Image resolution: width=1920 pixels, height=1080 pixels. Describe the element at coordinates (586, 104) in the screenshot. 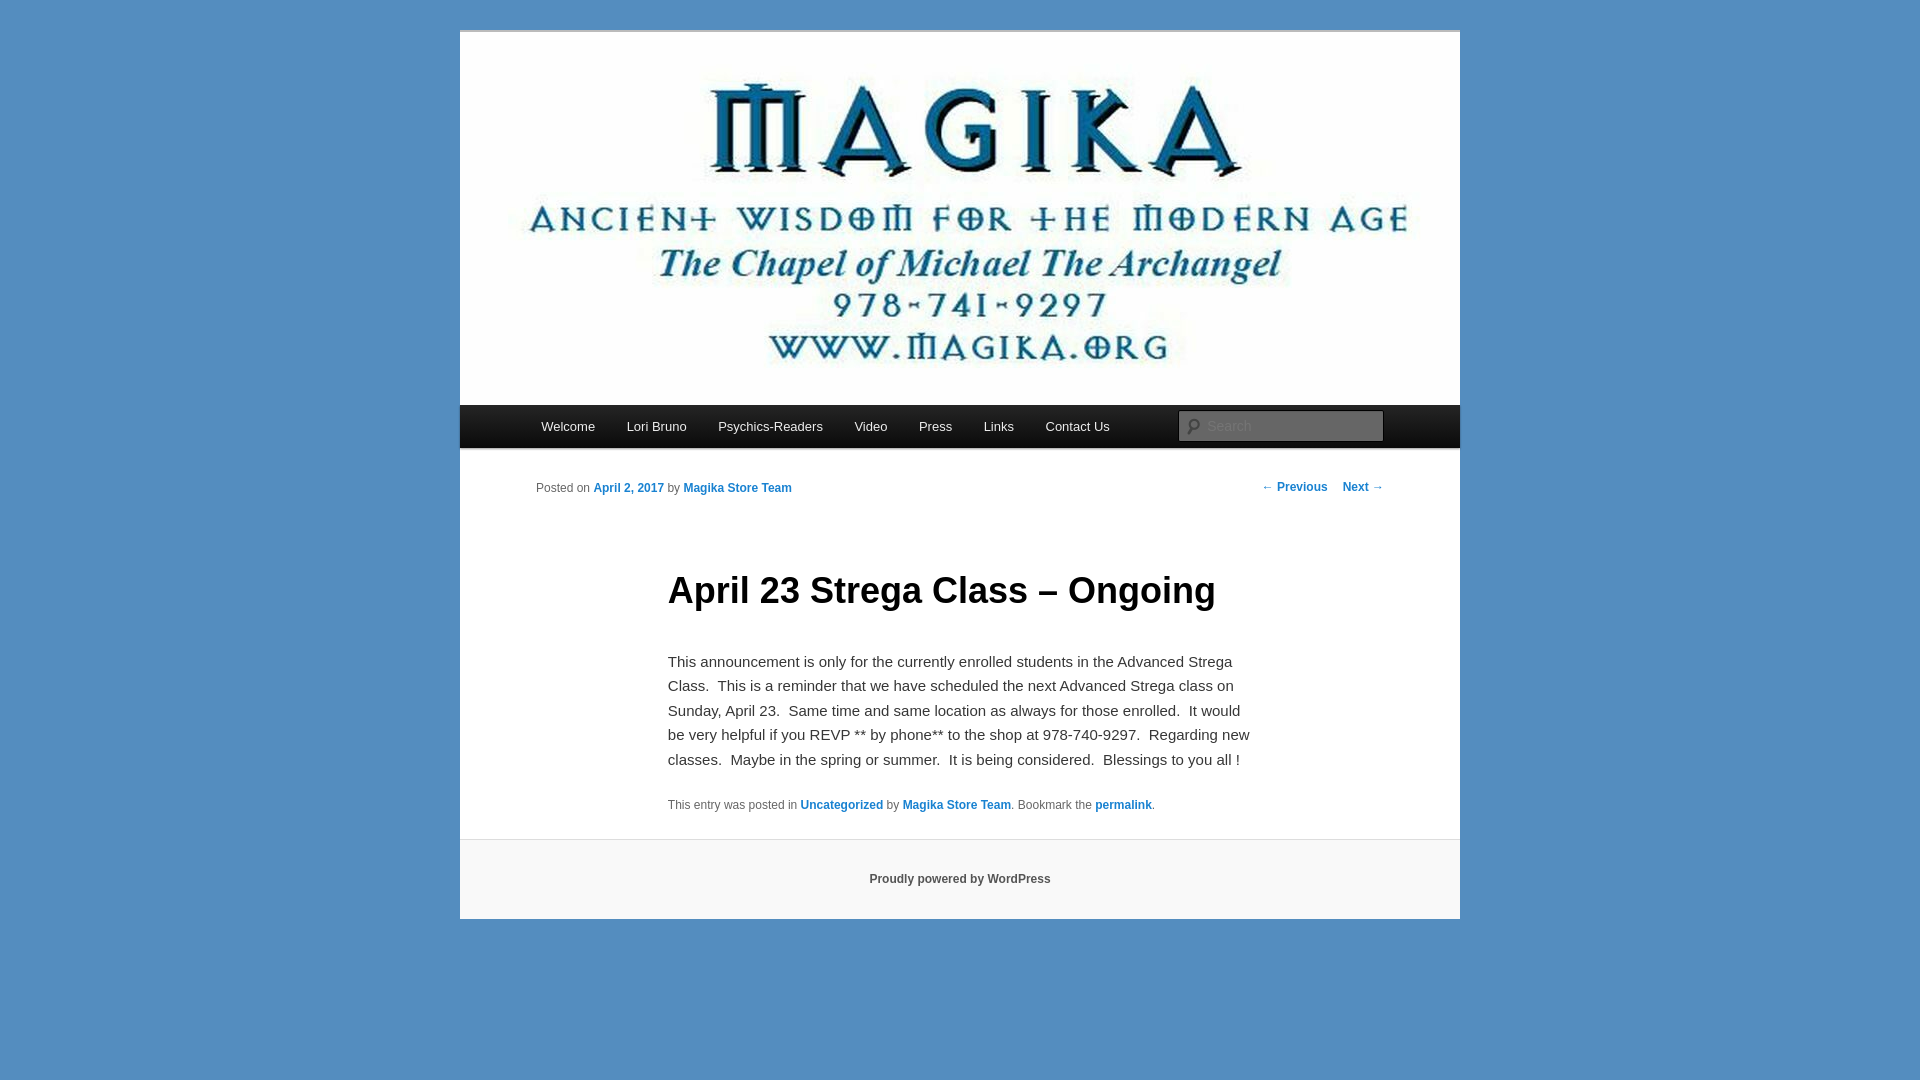

I see `Magika` at that location.